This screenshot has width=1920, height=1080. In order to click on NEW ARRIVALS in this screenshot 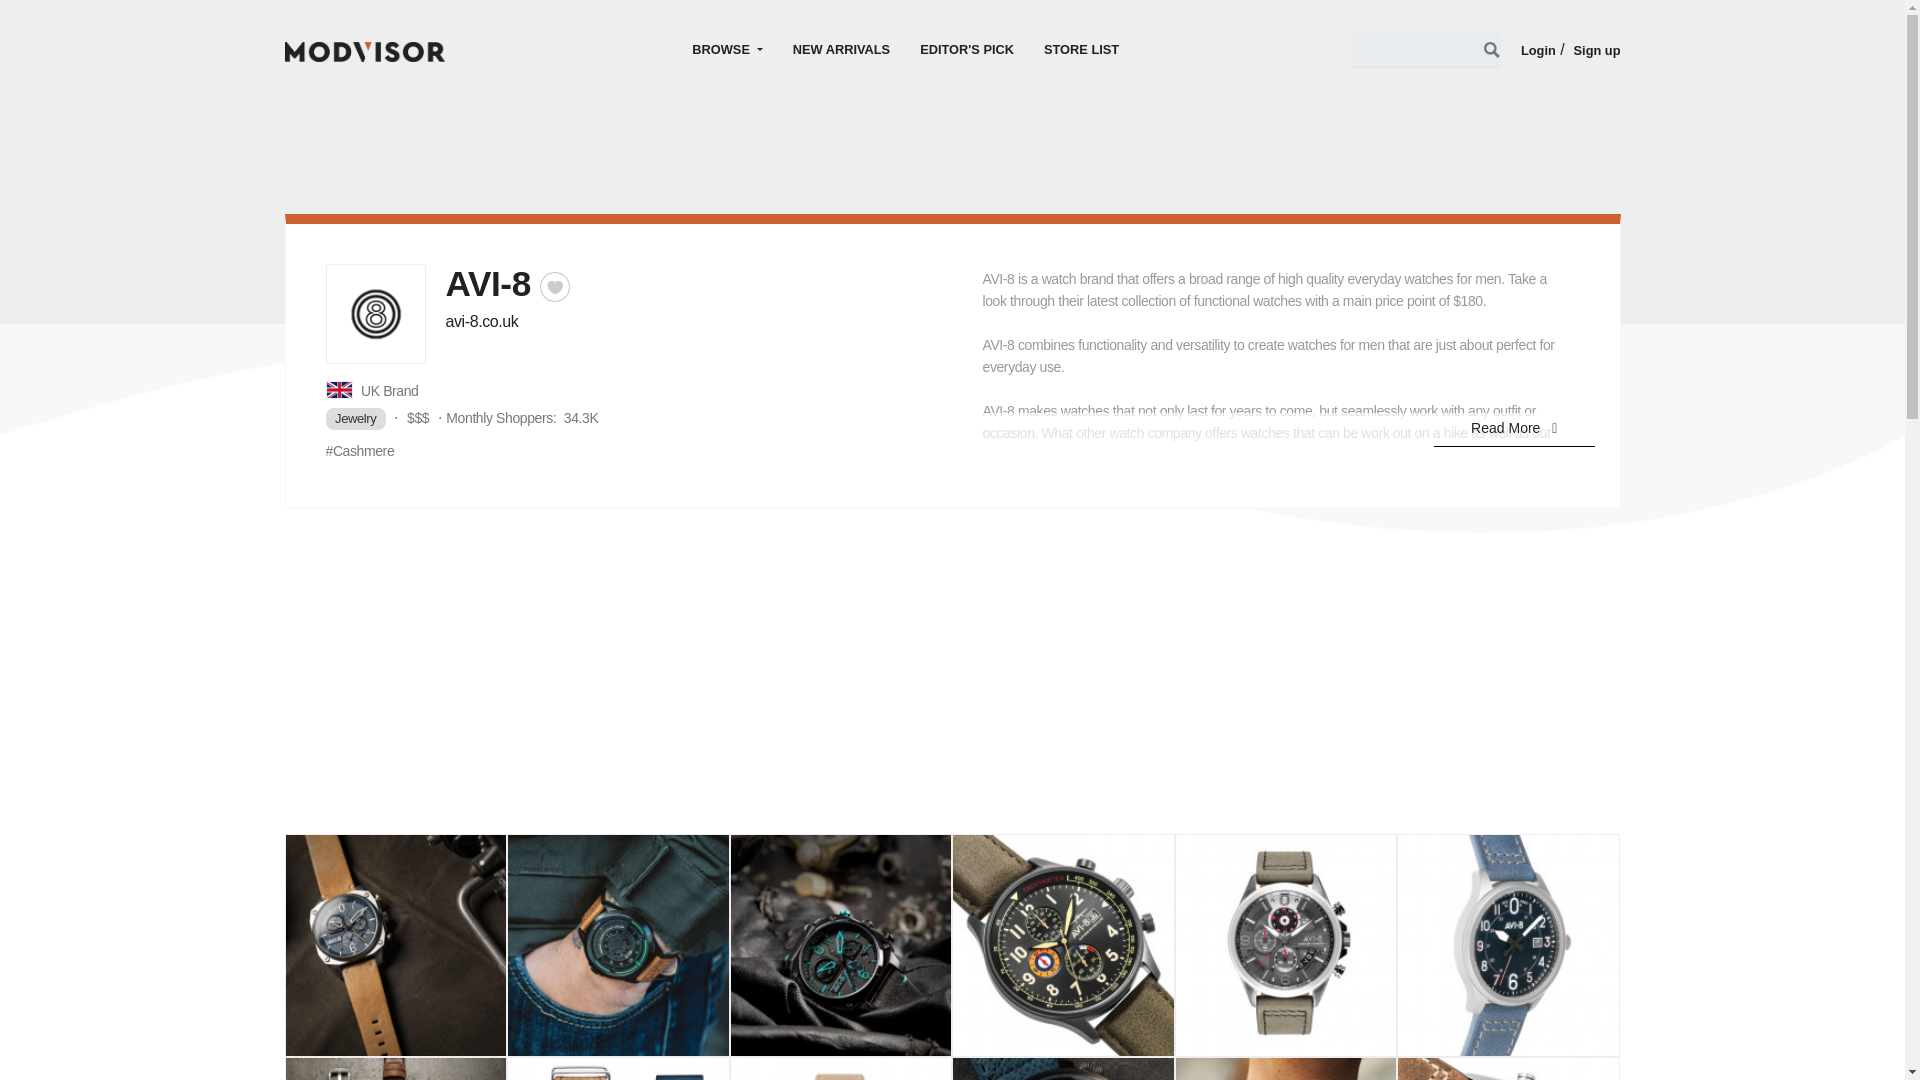, I will do `click(840, 49)`.